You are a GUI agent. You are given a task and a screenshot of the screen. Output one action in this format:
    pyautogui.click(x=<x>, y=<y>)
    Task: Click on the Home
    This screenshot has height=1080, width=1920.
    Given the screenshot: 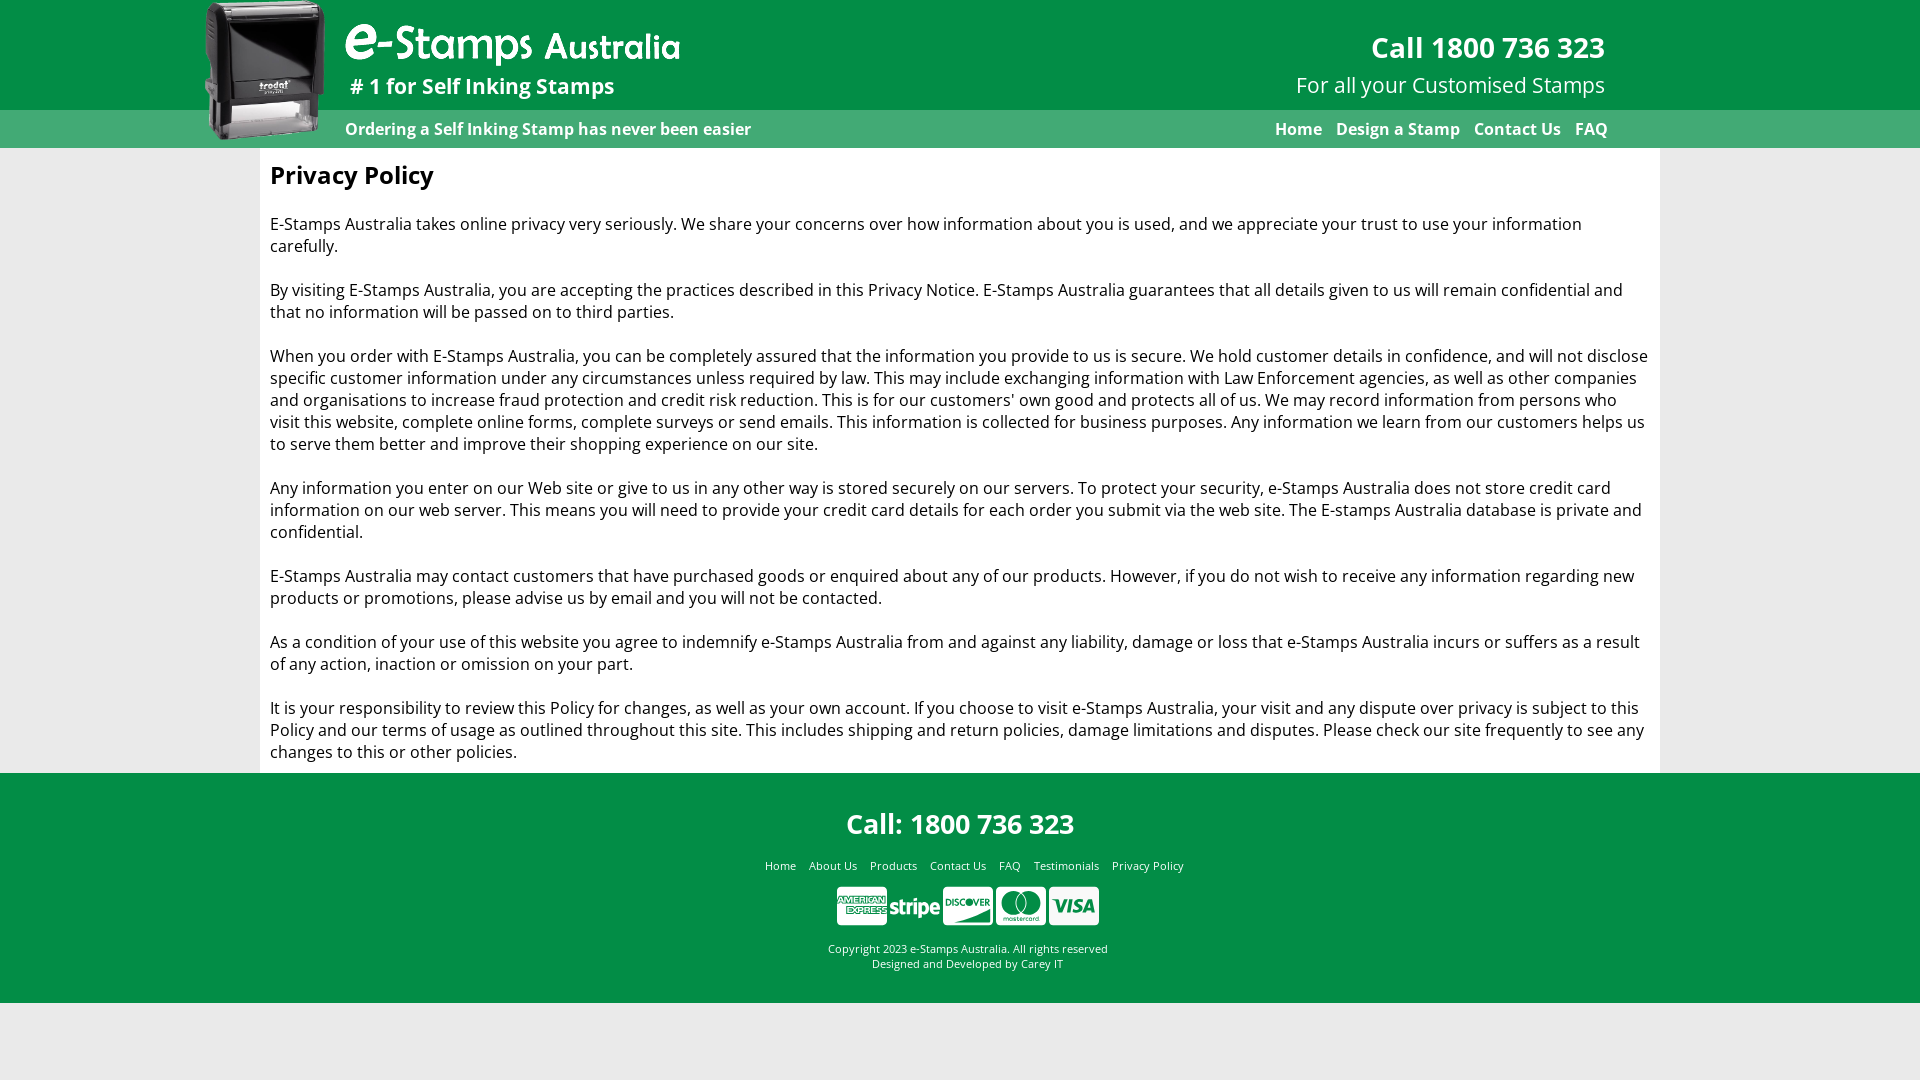 What is the action you would take?
    pyautogui.click(x=1298, y=129)
    